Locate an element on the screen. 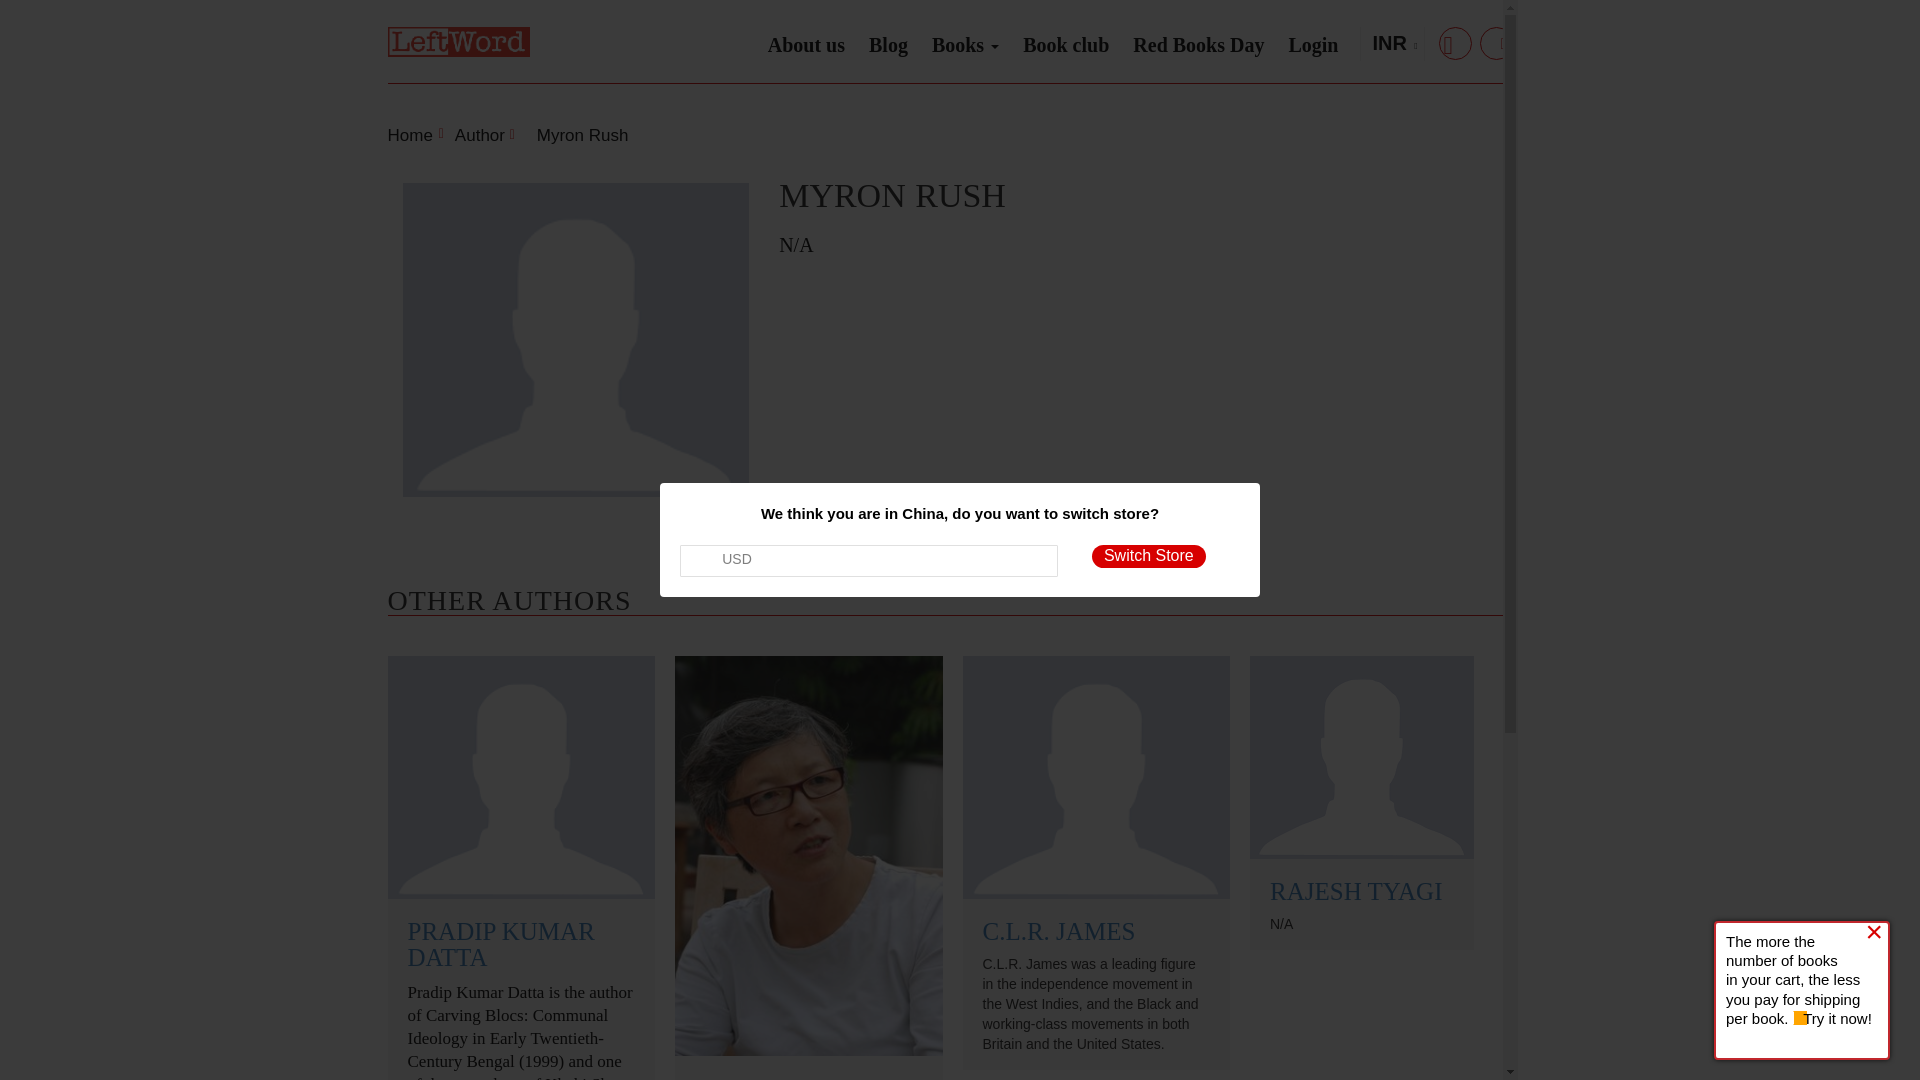 This screenshot has height=1080, width=1920. Go to Author Home Page is located at coordinates (482, 135).